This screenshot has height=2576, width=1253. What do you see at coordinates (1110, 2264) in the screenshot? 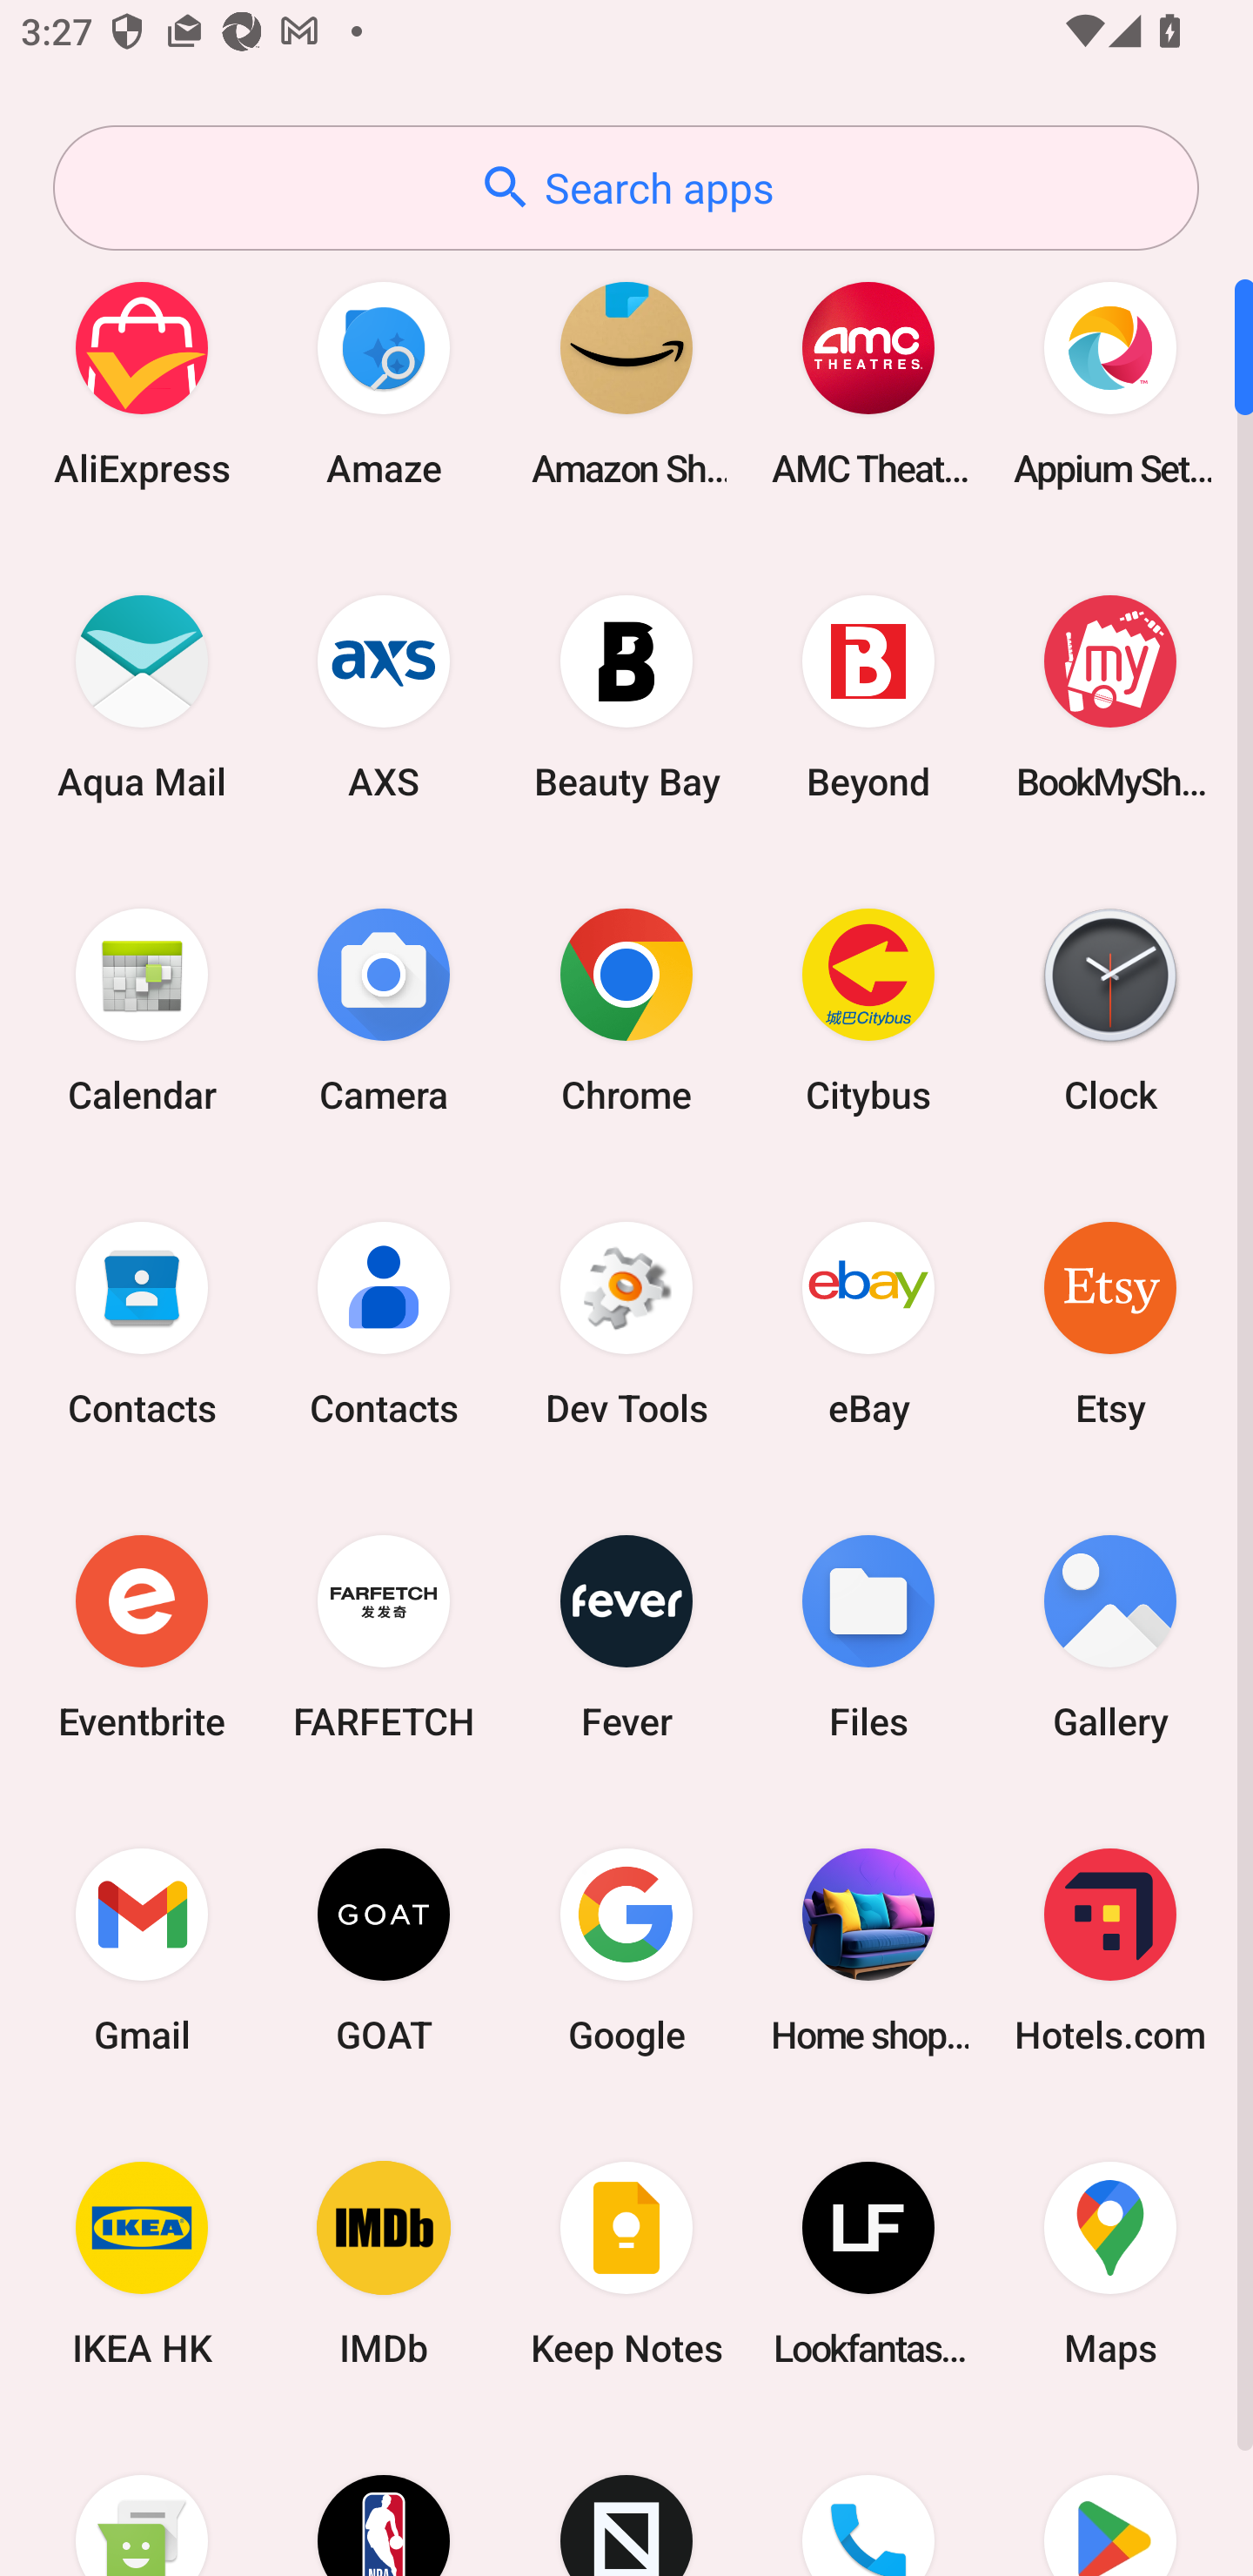
I see `Maps` at bounding box center [1110, 2264].